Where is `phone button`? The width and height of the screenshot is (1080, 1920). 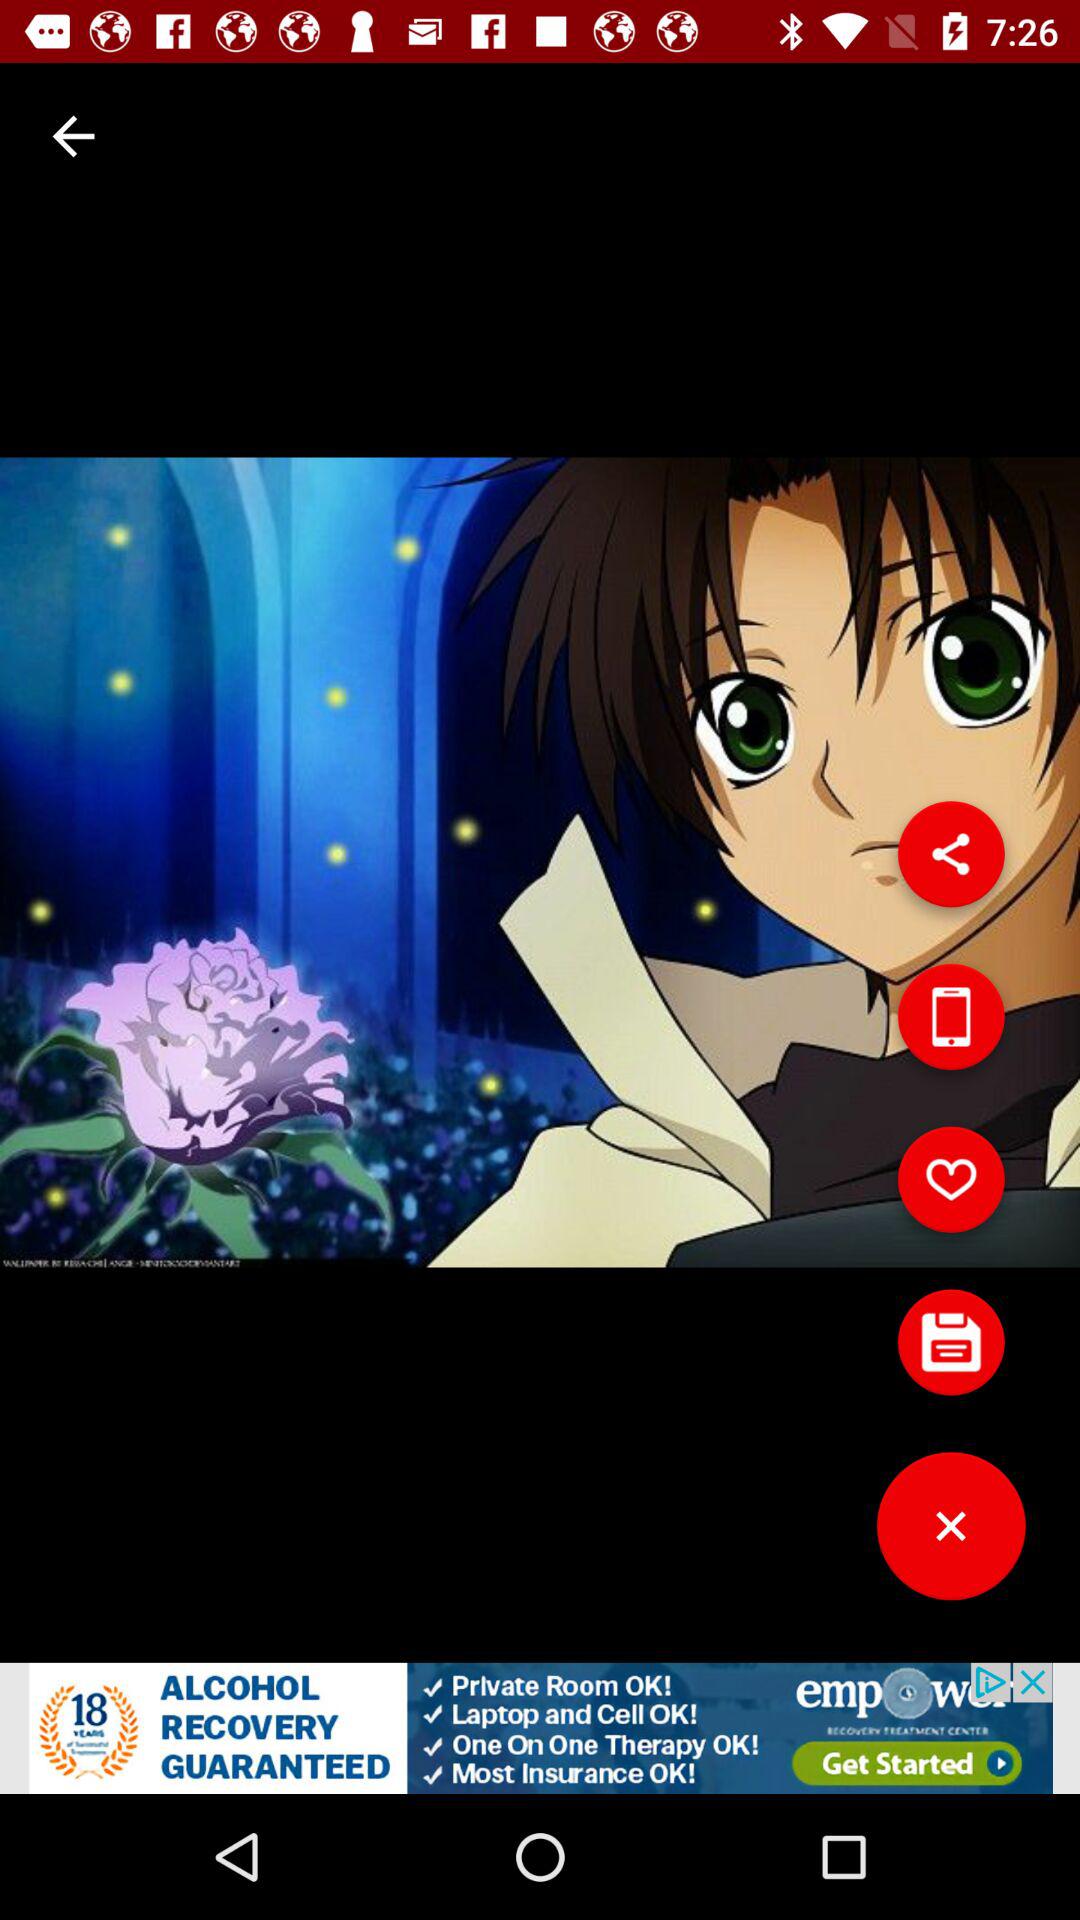 phone button is located at coordinates (951, 1024).